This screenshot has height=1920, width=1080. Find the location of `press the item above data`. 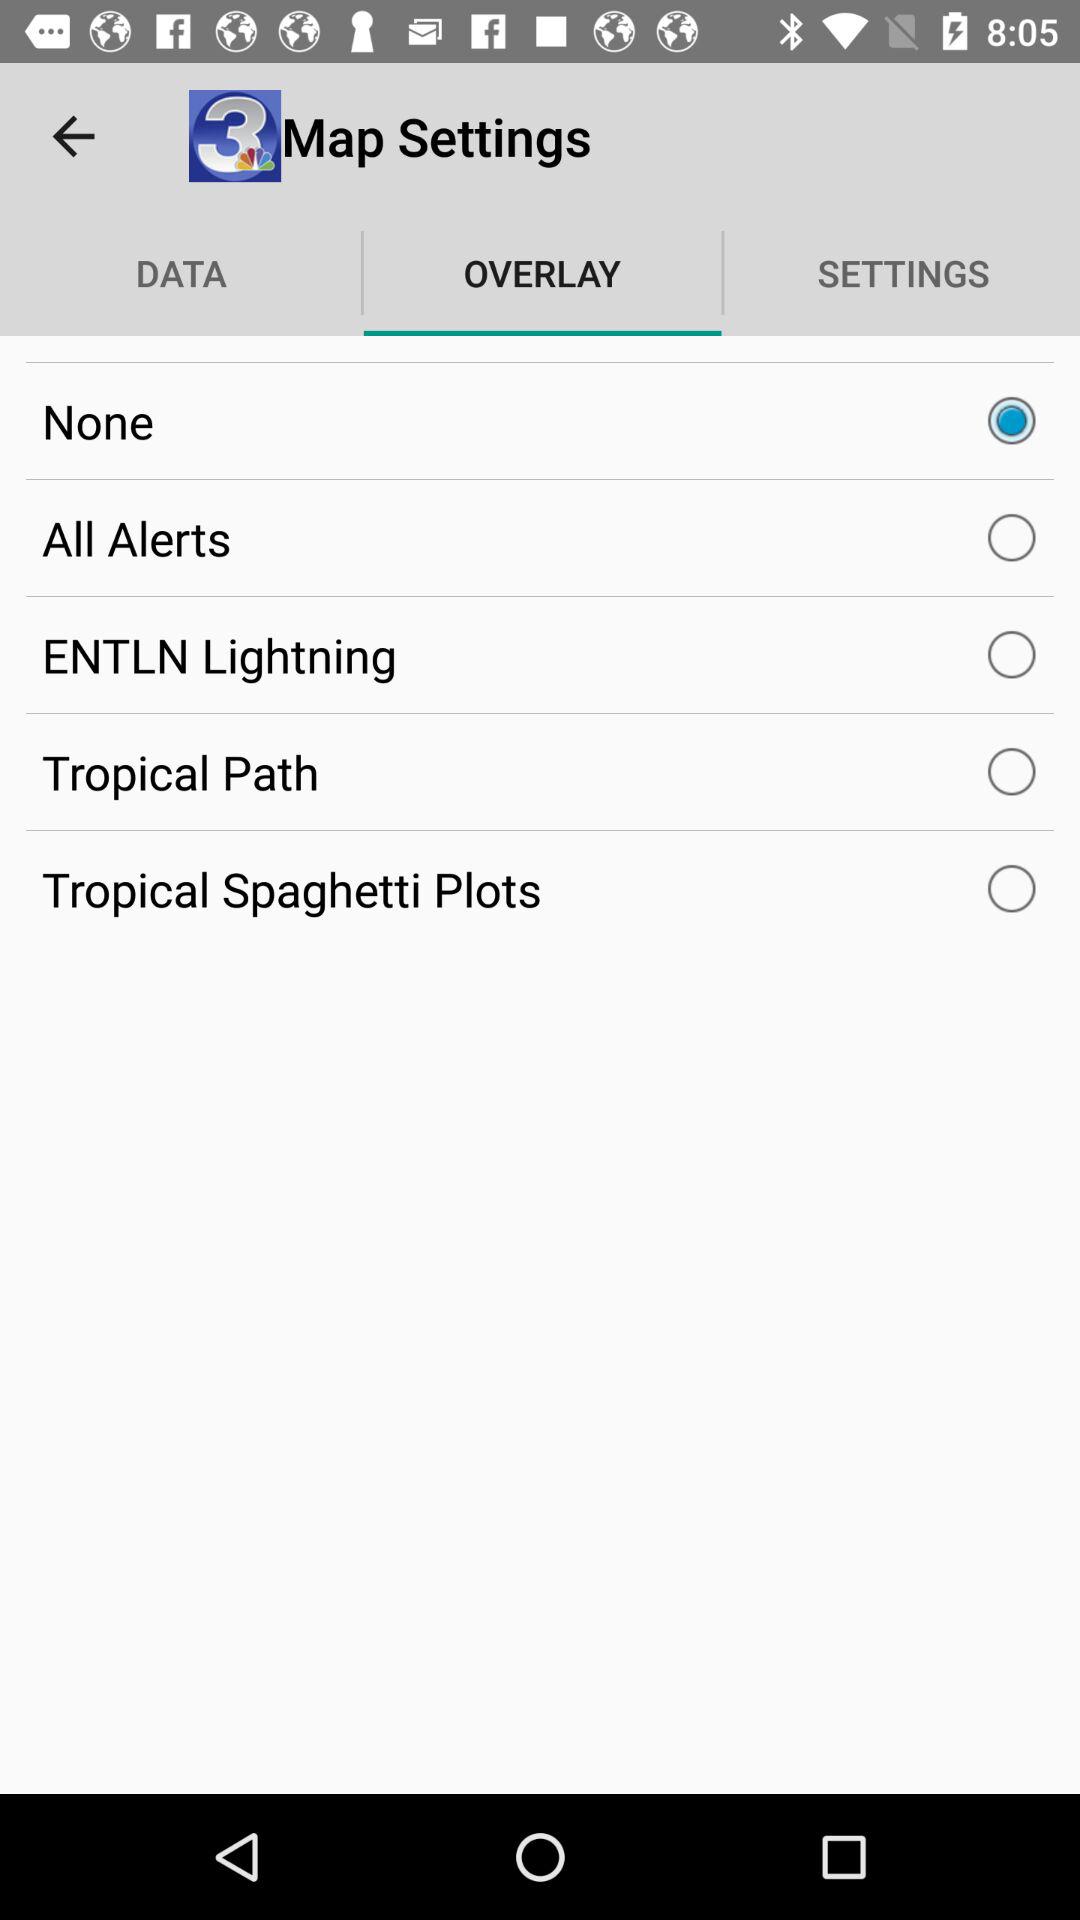

press the item above data is located at coordinates (73, 136).